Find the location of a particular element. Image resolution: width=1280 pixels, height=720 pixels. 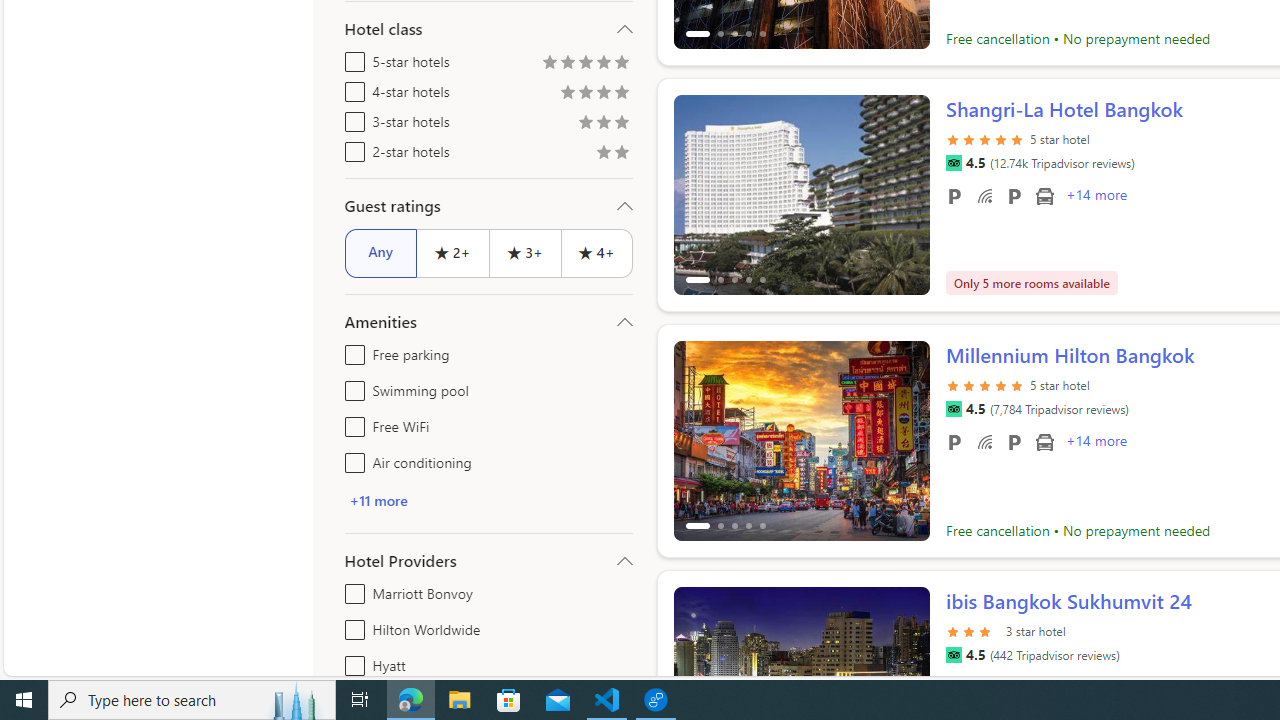

Swimming pool is located at coordinates (351, 386).